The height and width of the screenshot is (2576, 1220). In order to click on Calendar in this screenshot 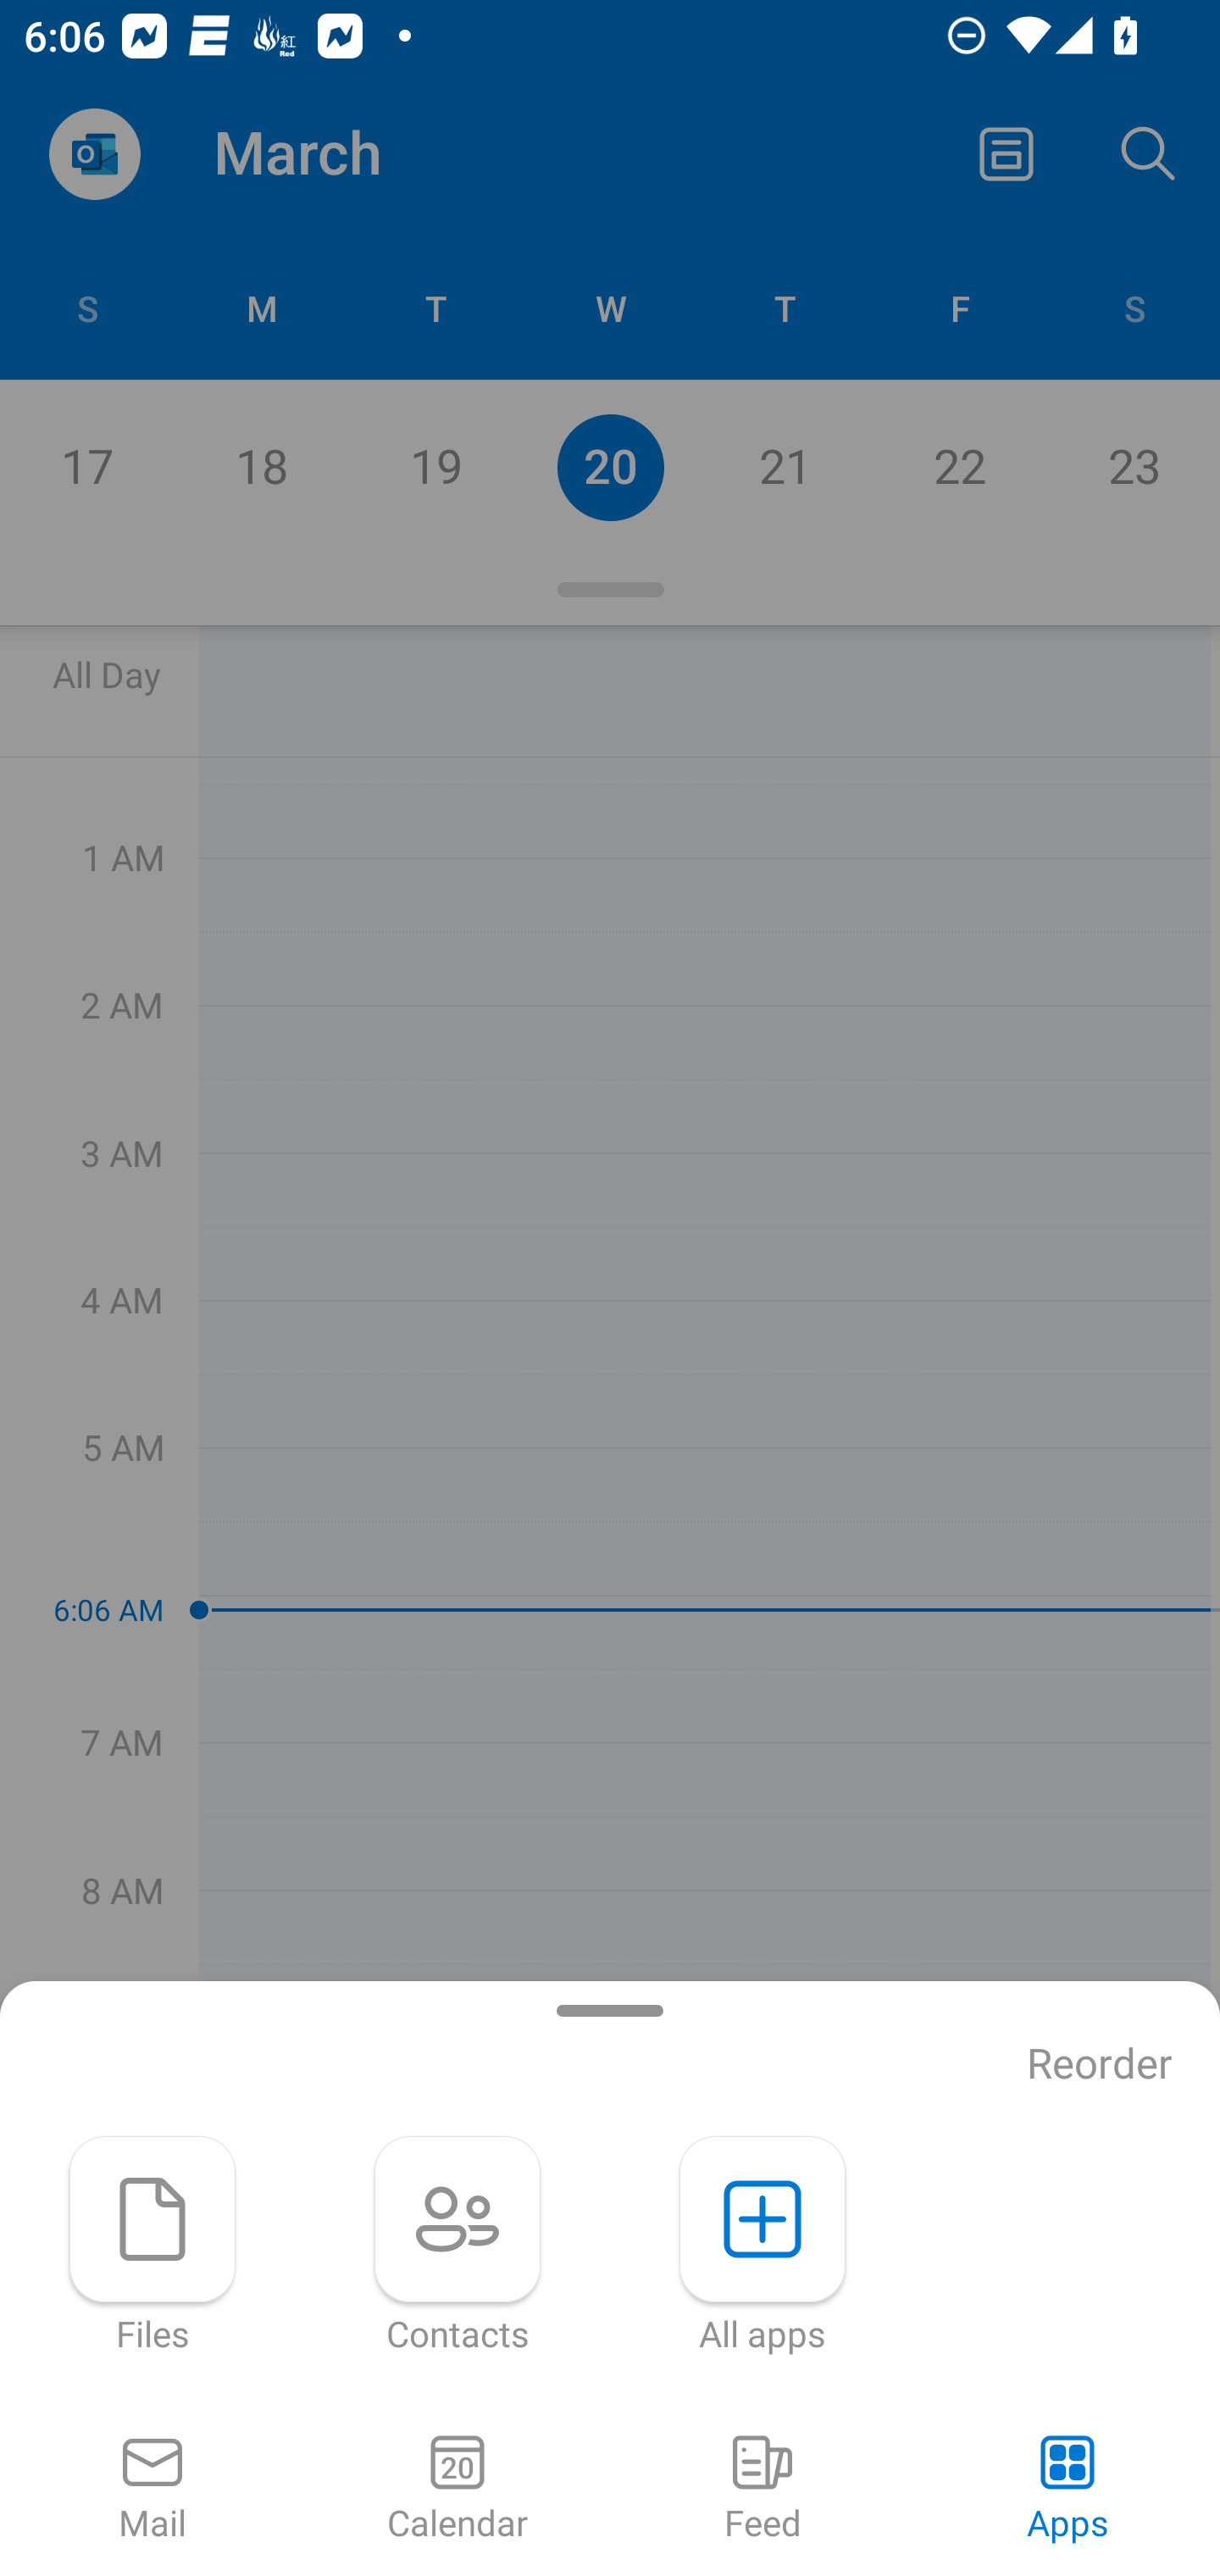, I will do `click(457, 2490)`.